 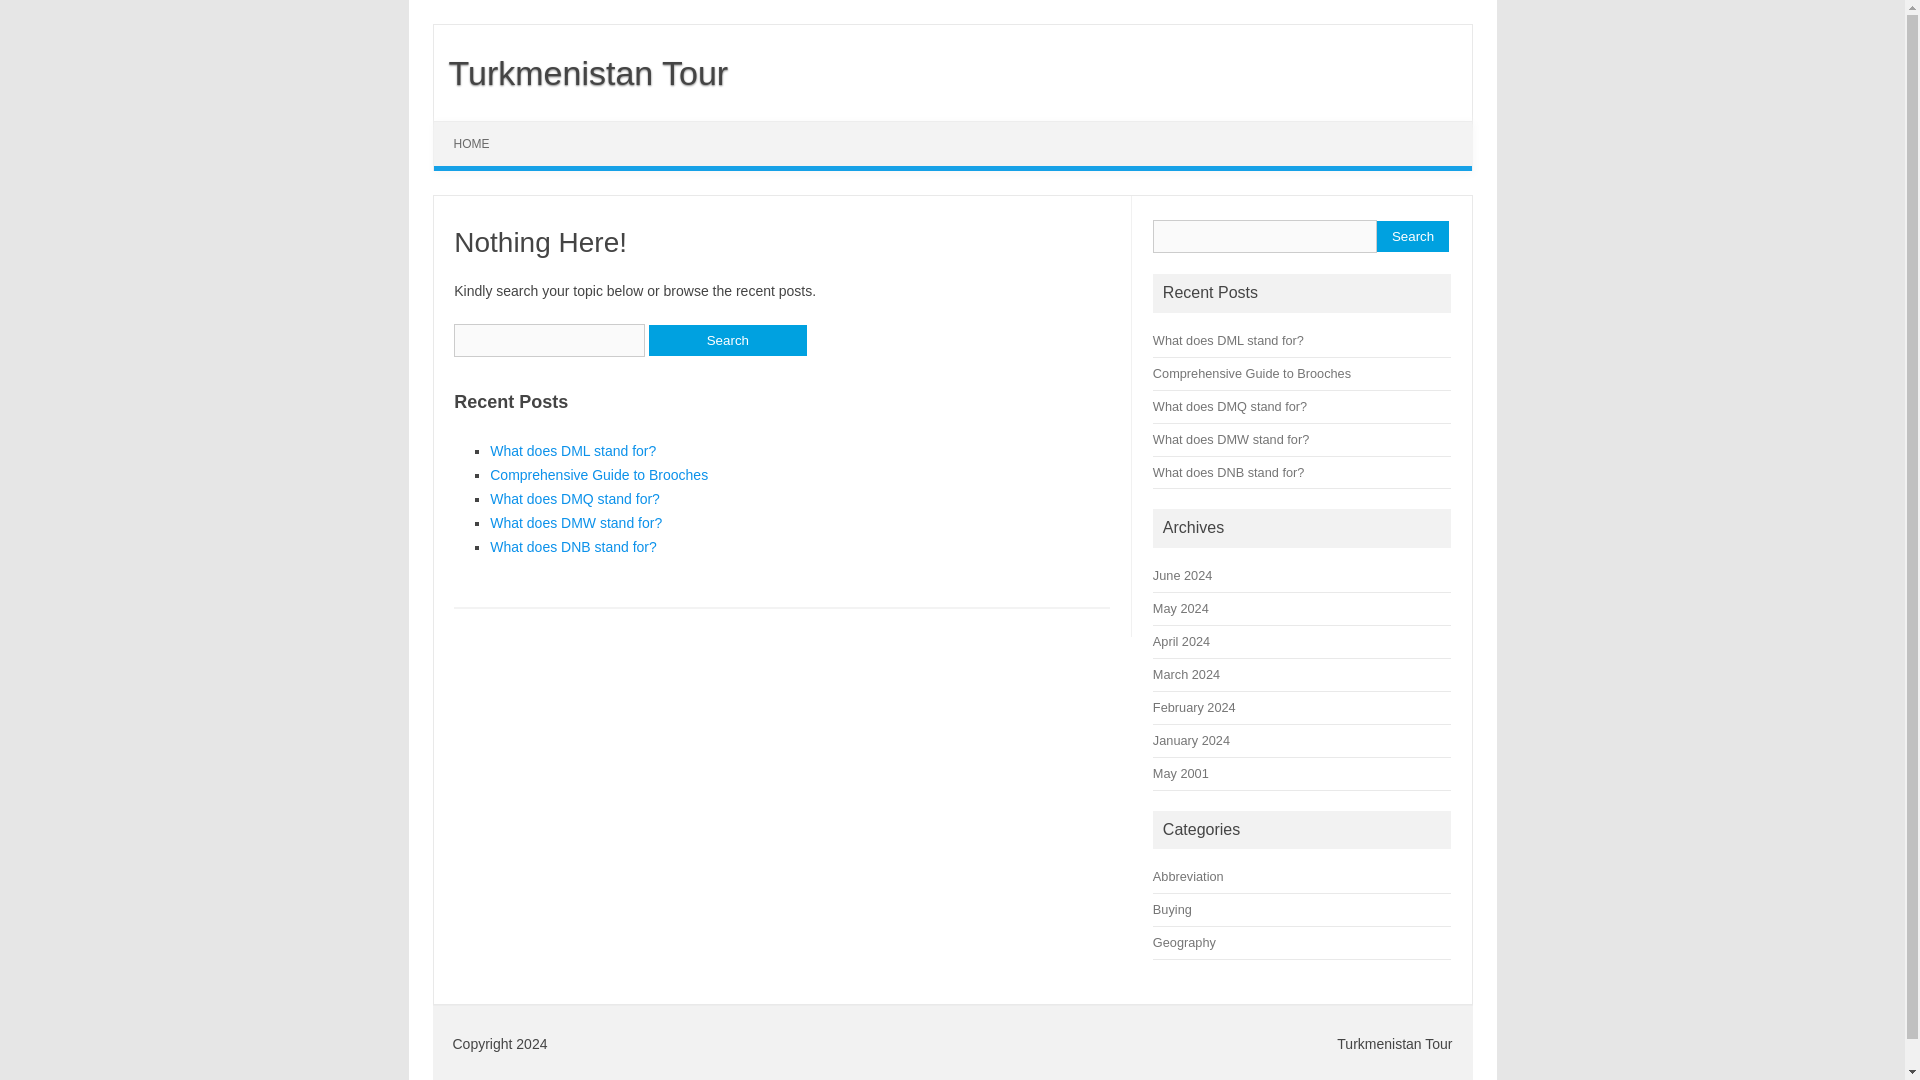 I want to click on May 2001, so click(x=1181, y=772).